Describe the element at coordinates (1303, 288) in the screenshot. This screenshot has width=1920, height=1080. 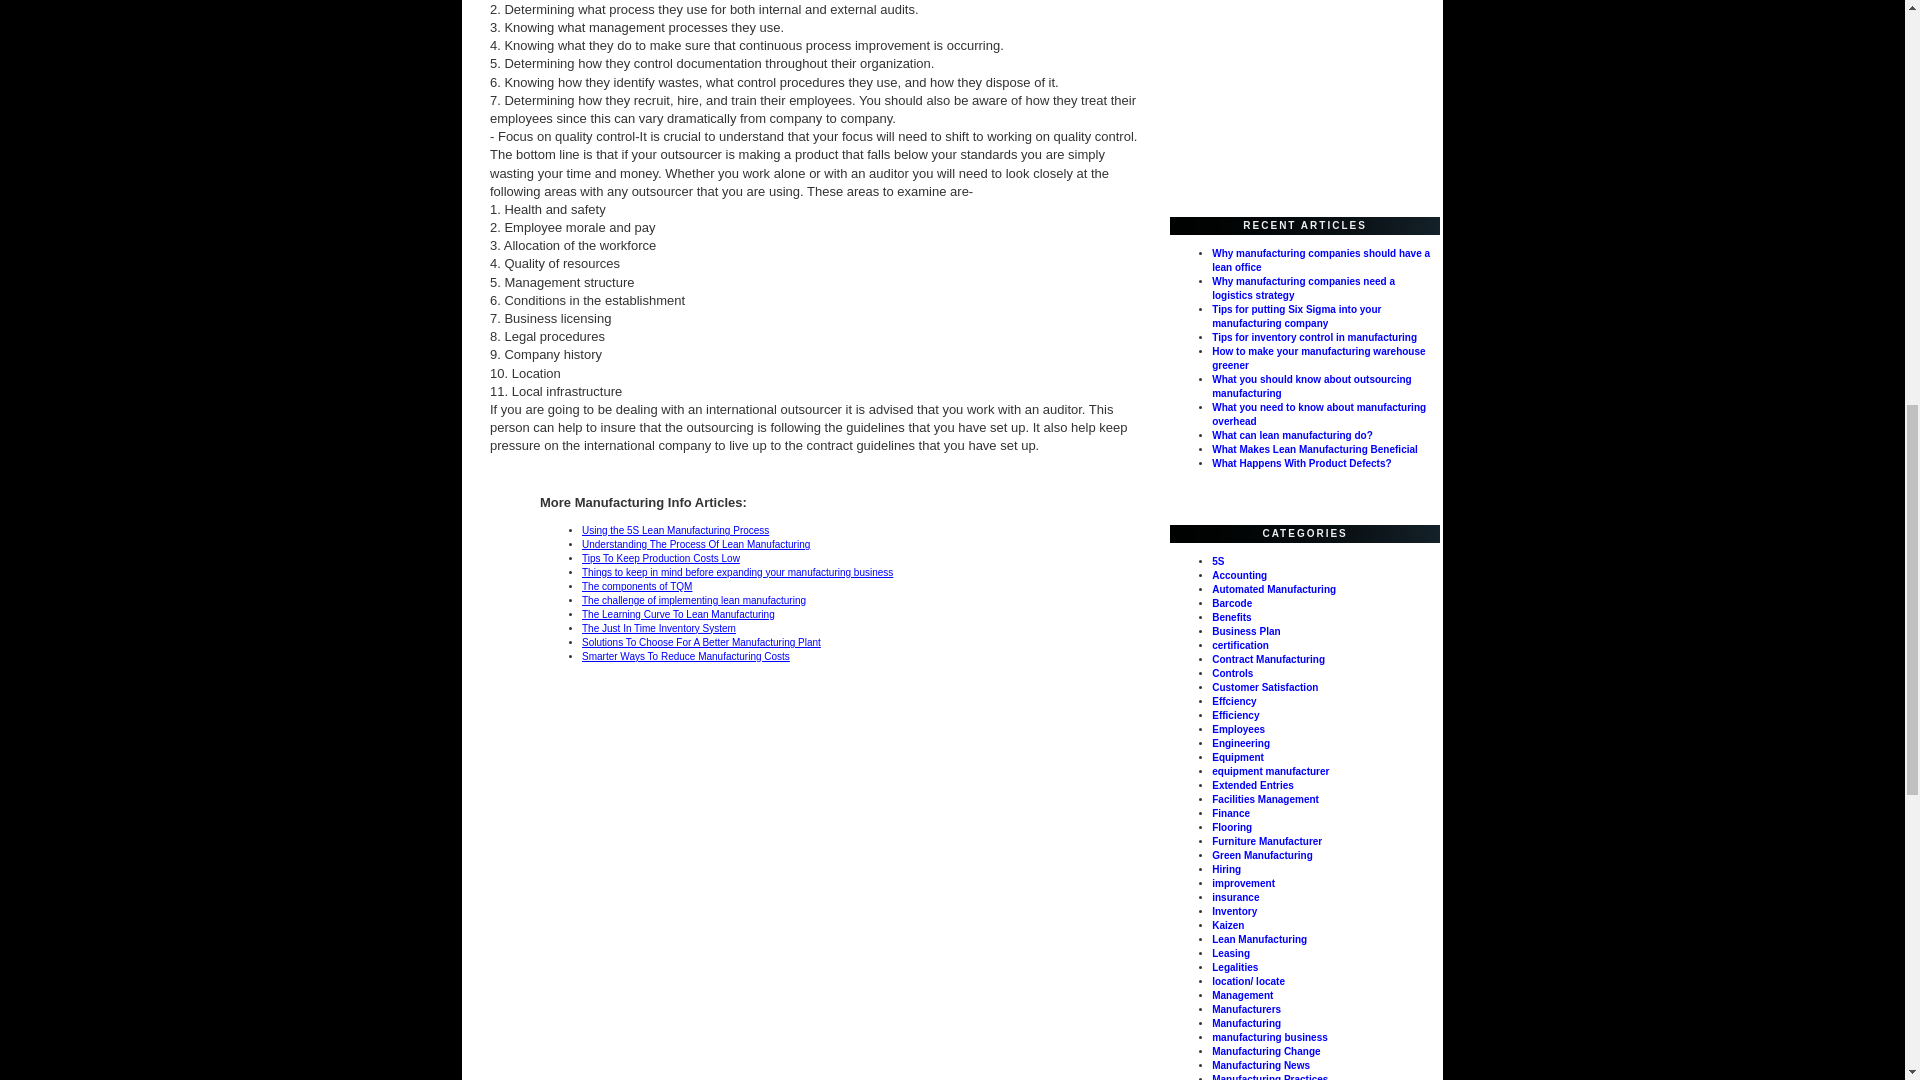
I see `Why manufacturing companies need a logistics strategy` at that location.